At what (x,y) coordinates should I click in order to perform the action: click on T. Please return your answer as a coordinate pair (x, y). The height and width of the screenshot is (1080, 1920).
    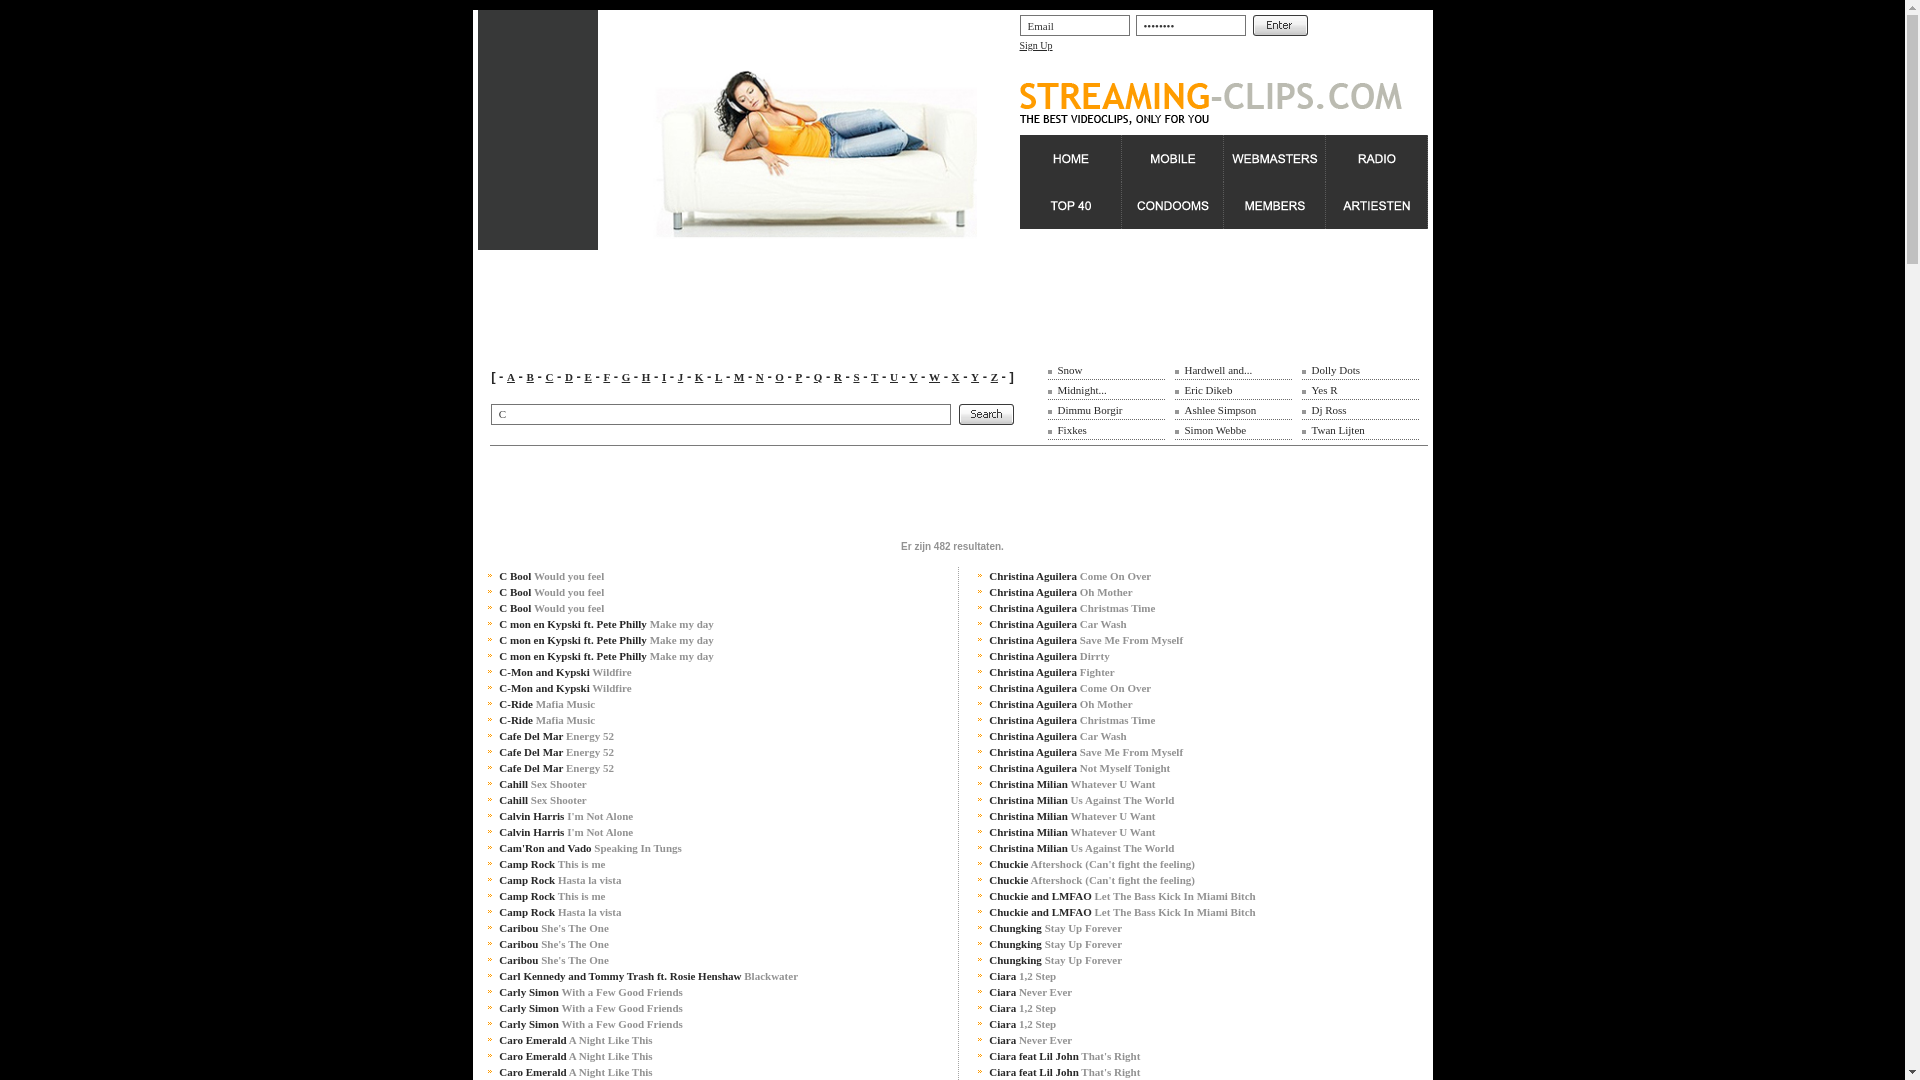
    Looking at the image, I should click on (874, 377).